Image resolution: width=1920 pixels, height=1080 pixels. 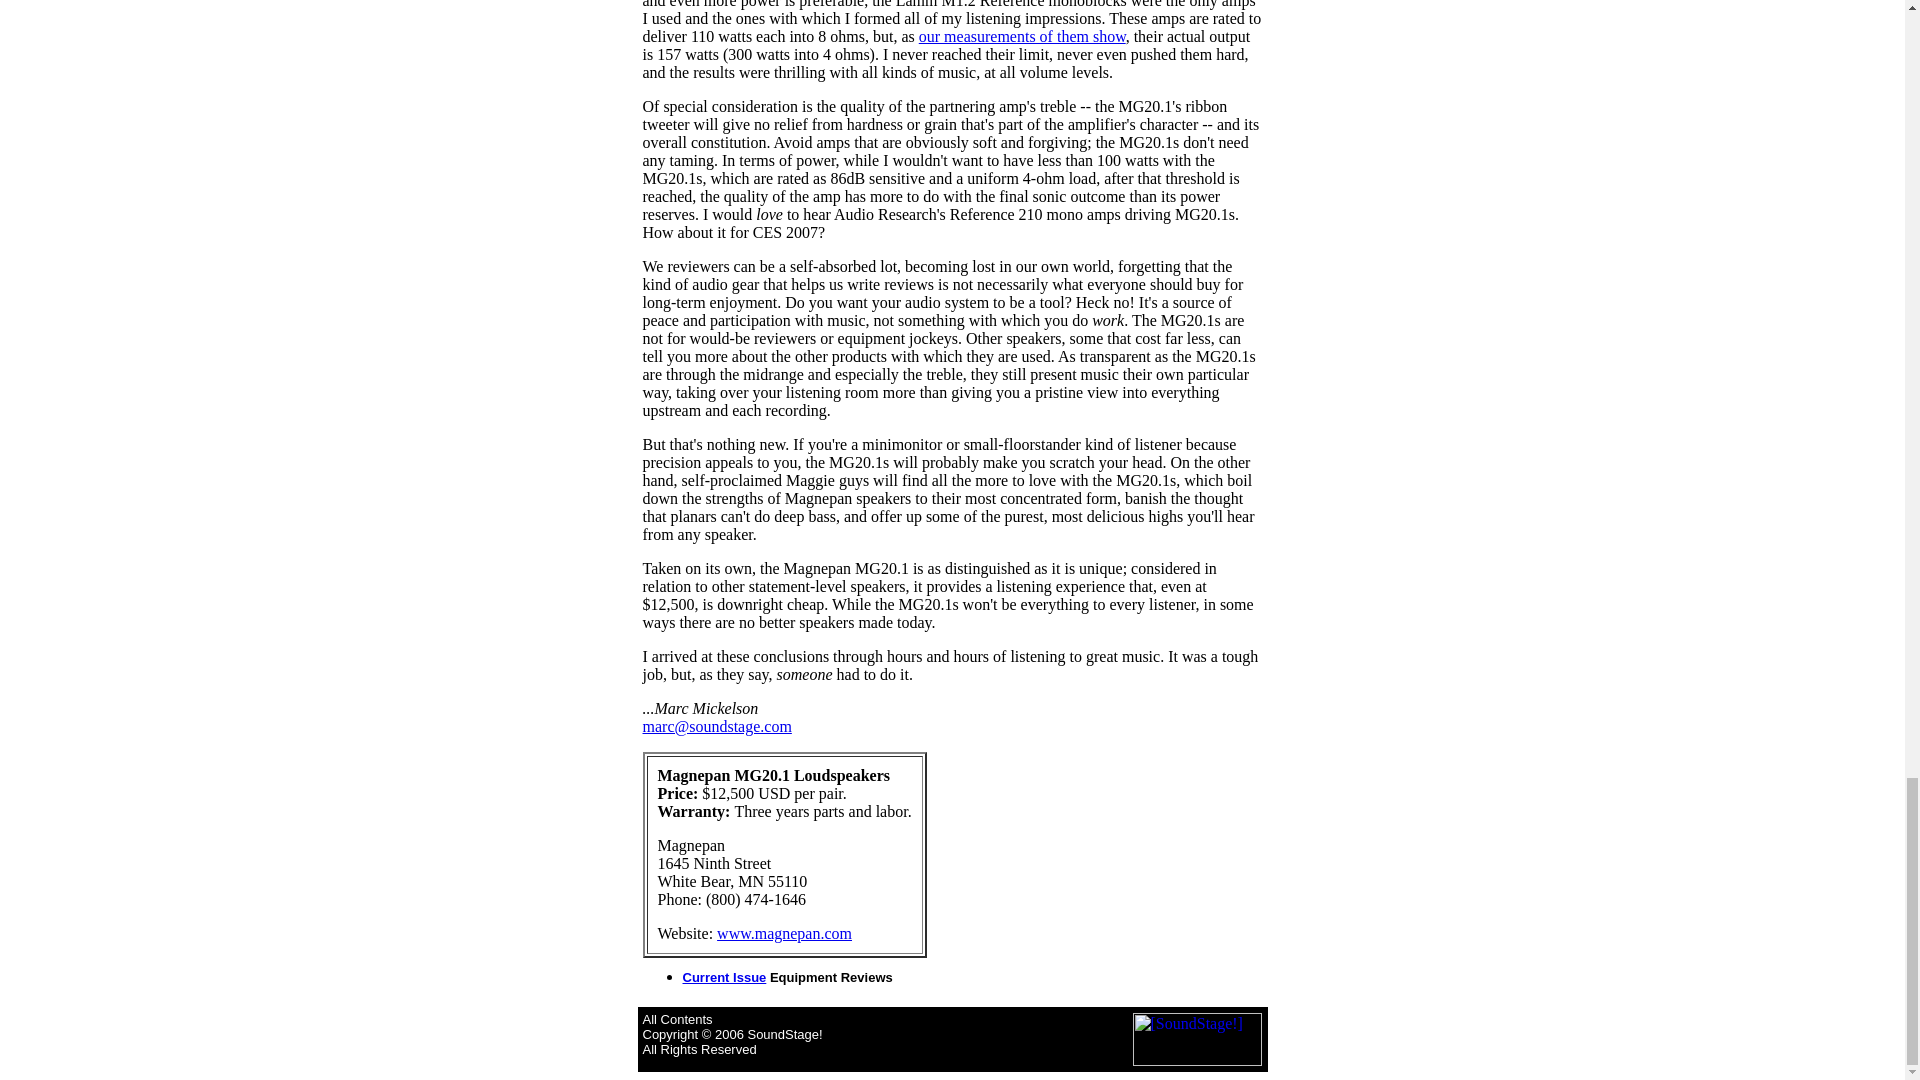 What do you see at coordinates (1022, 36) in the screenshot?
I see `our measurements of them show` at bounding box center [1022, 36].